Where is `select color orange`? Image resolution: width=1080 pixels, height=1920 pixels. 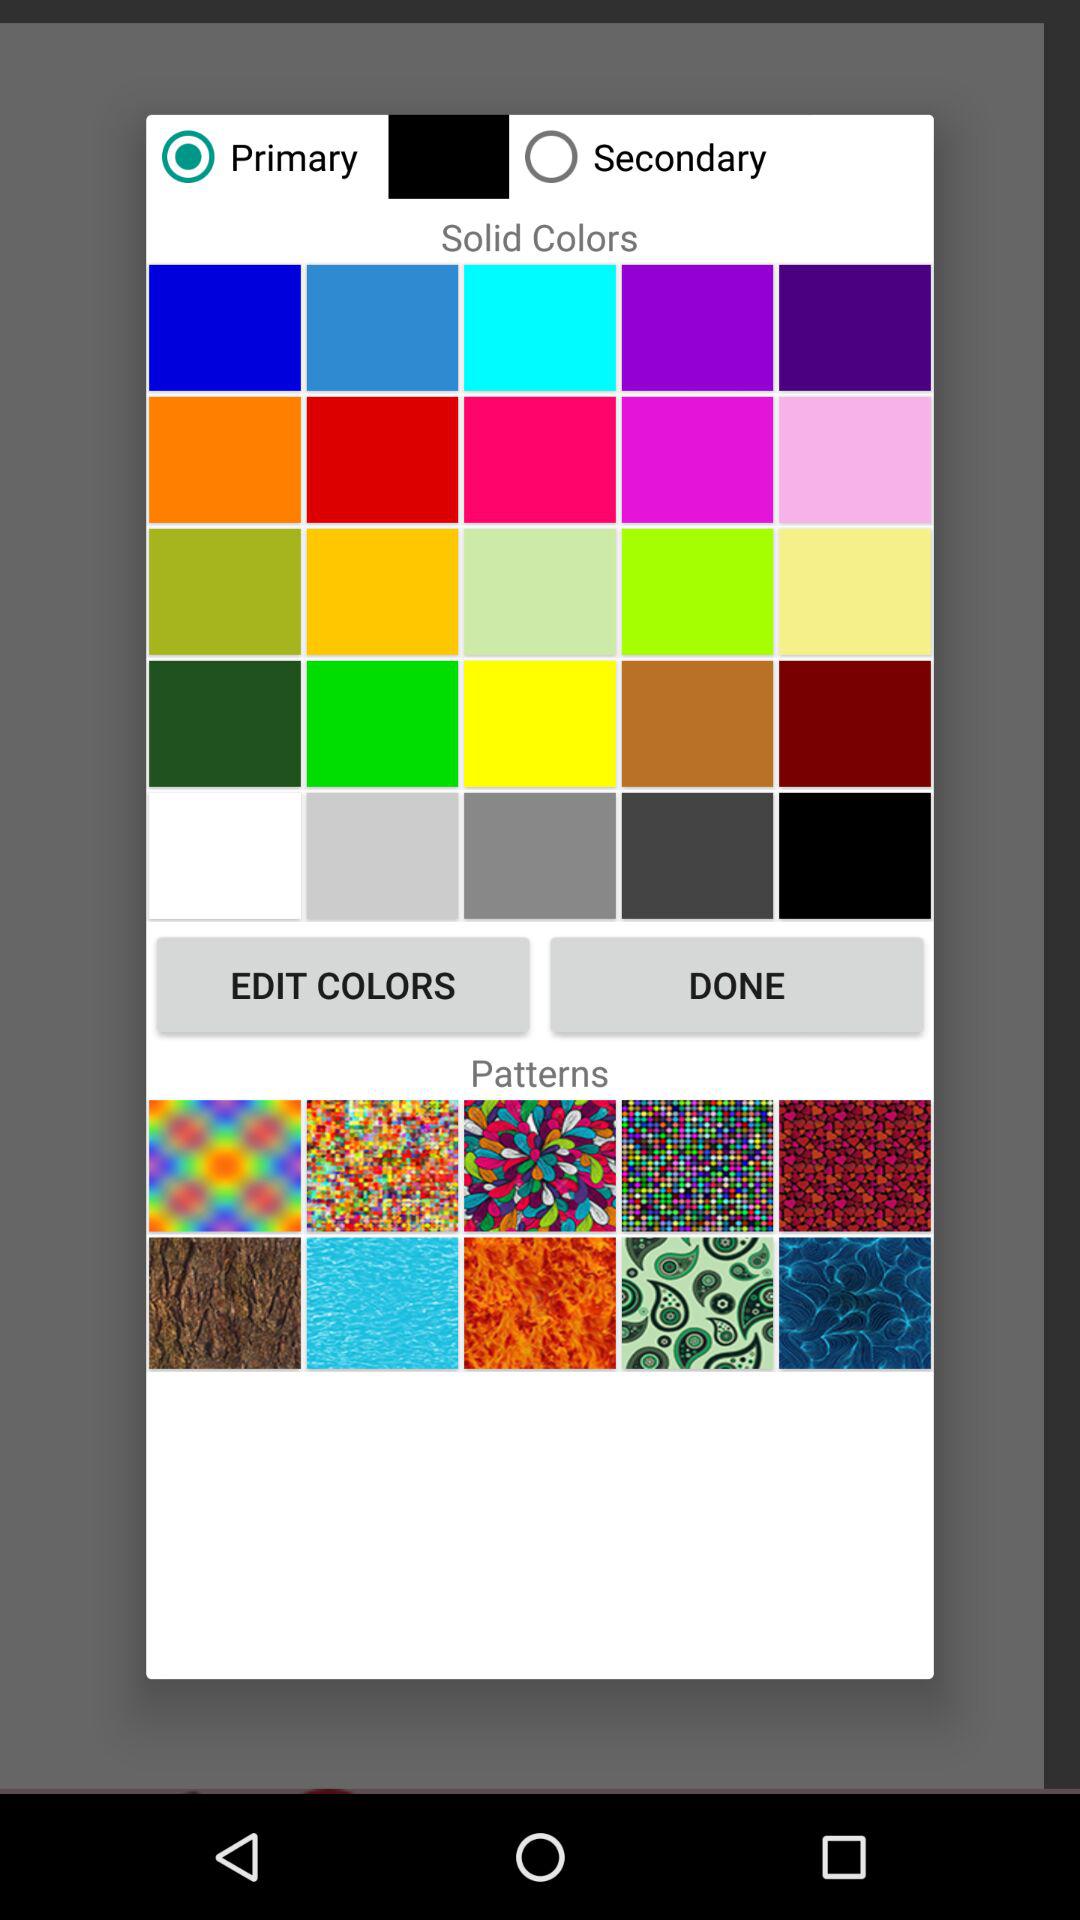 select color orange is located at coordinates (224, 459).